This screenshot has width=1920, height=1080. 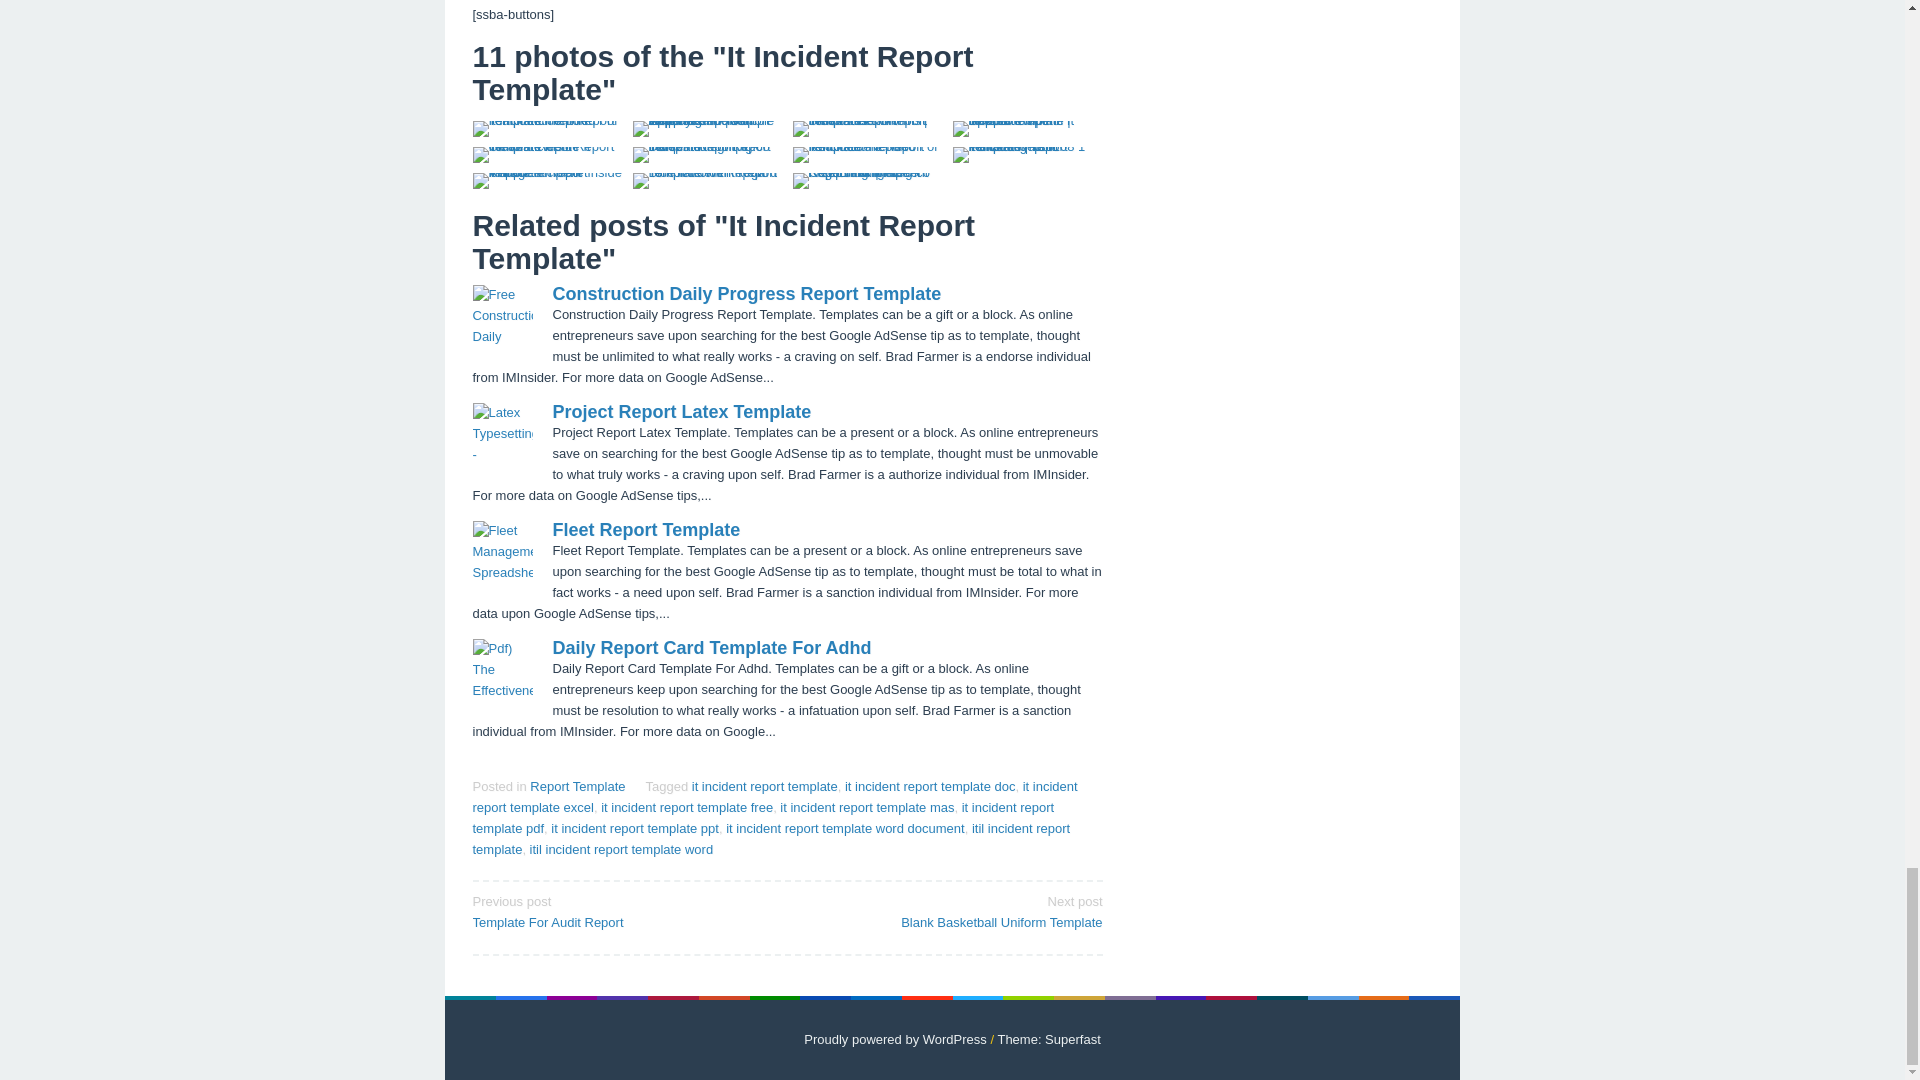 I want to click on Project Report Latex Template, so click(x=681, y=412).